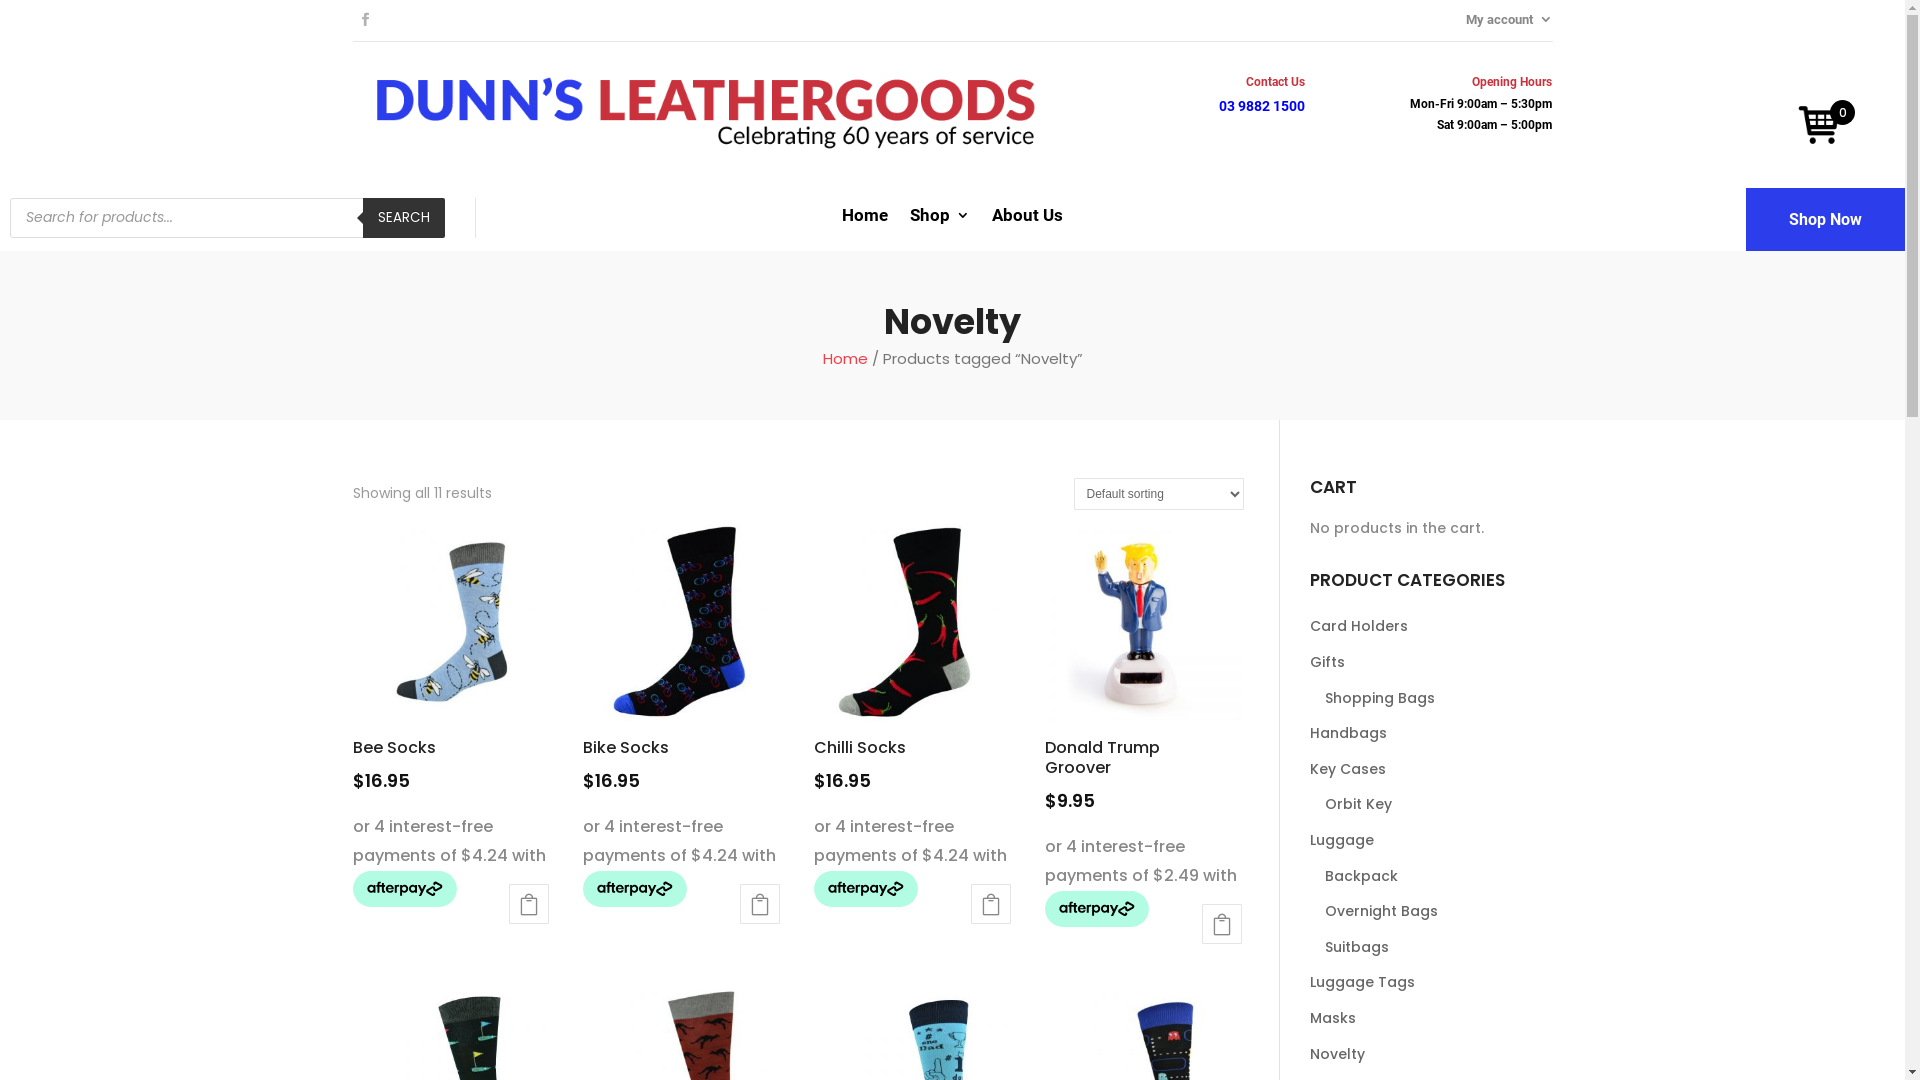 The image size is (1920, 1080). What do you see at coordinates (450, 660) in the screenshot?
I see `Bee Socks
$16.95` at bounding box center [450, 660].